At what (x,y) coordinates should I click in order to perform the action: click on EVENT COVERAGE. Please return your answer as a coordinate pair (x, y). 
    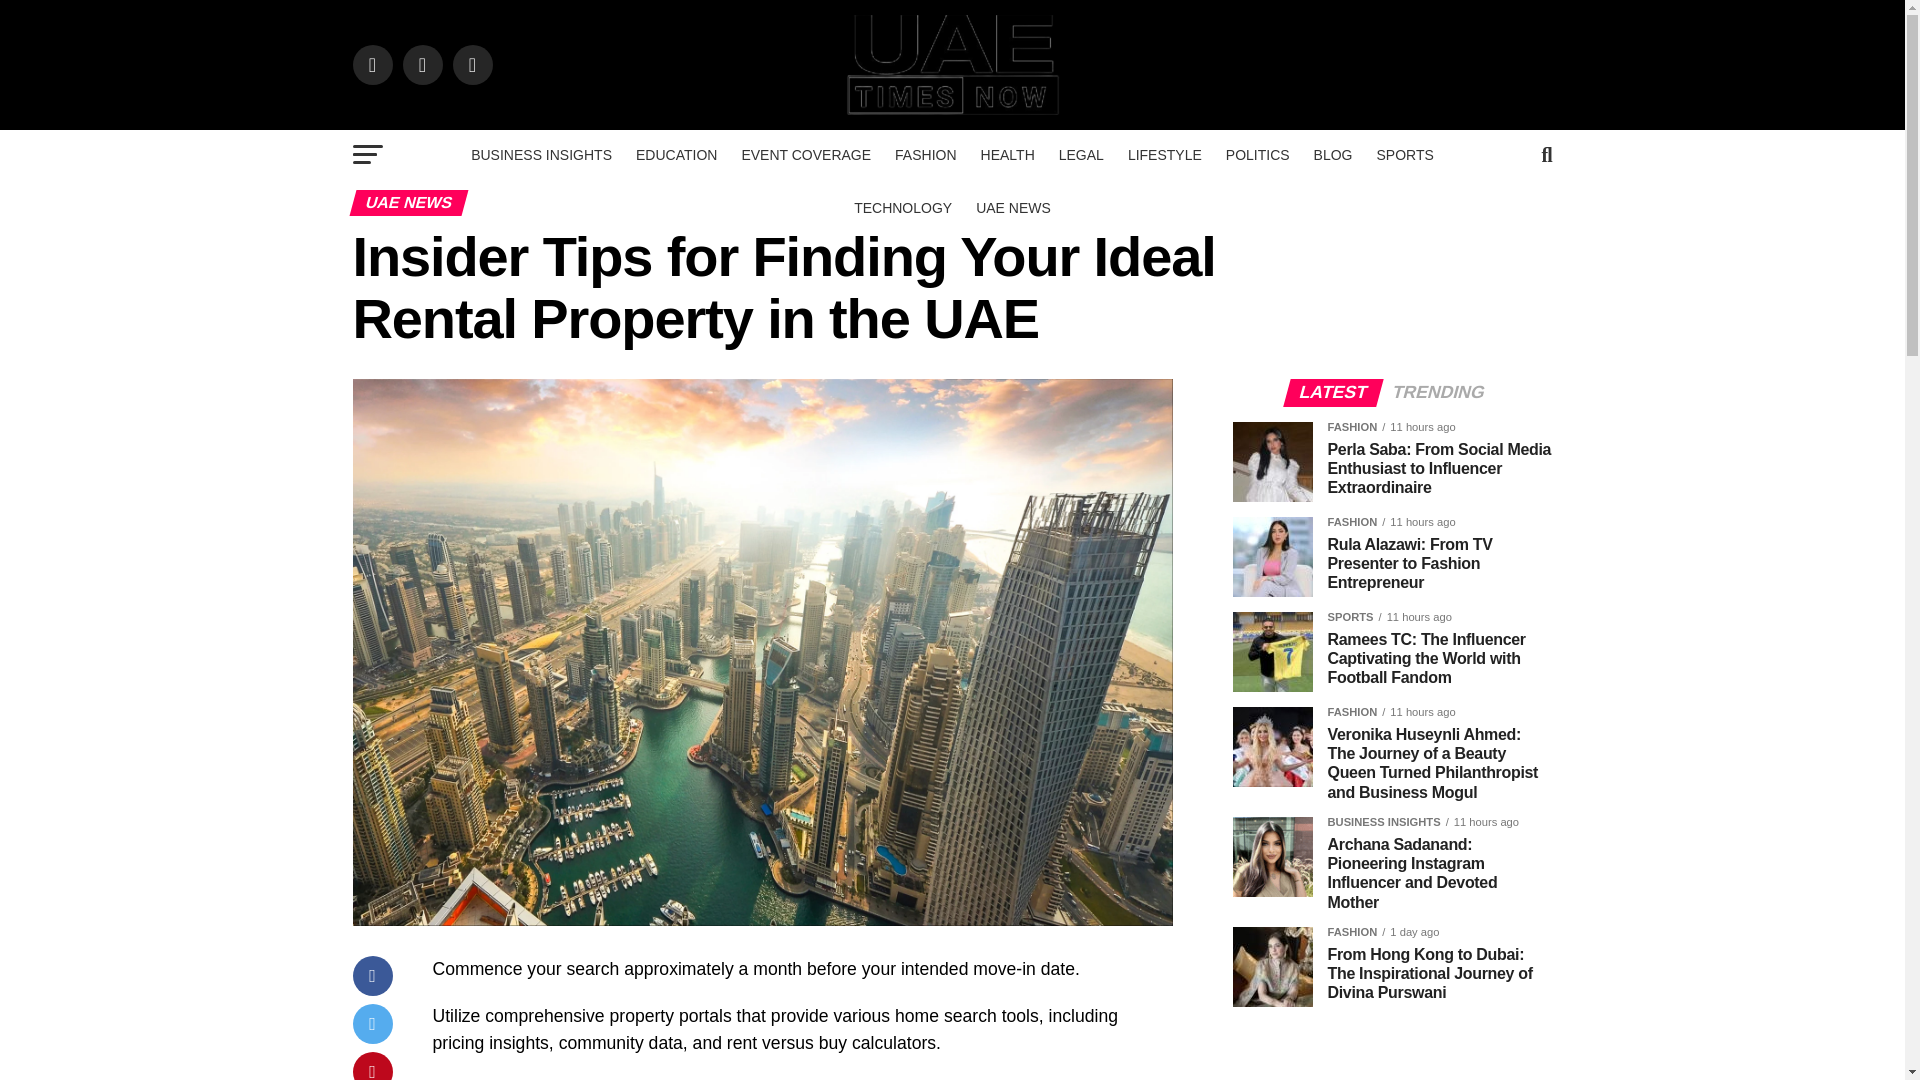
    Looking at the image, I should click on (806, 154).